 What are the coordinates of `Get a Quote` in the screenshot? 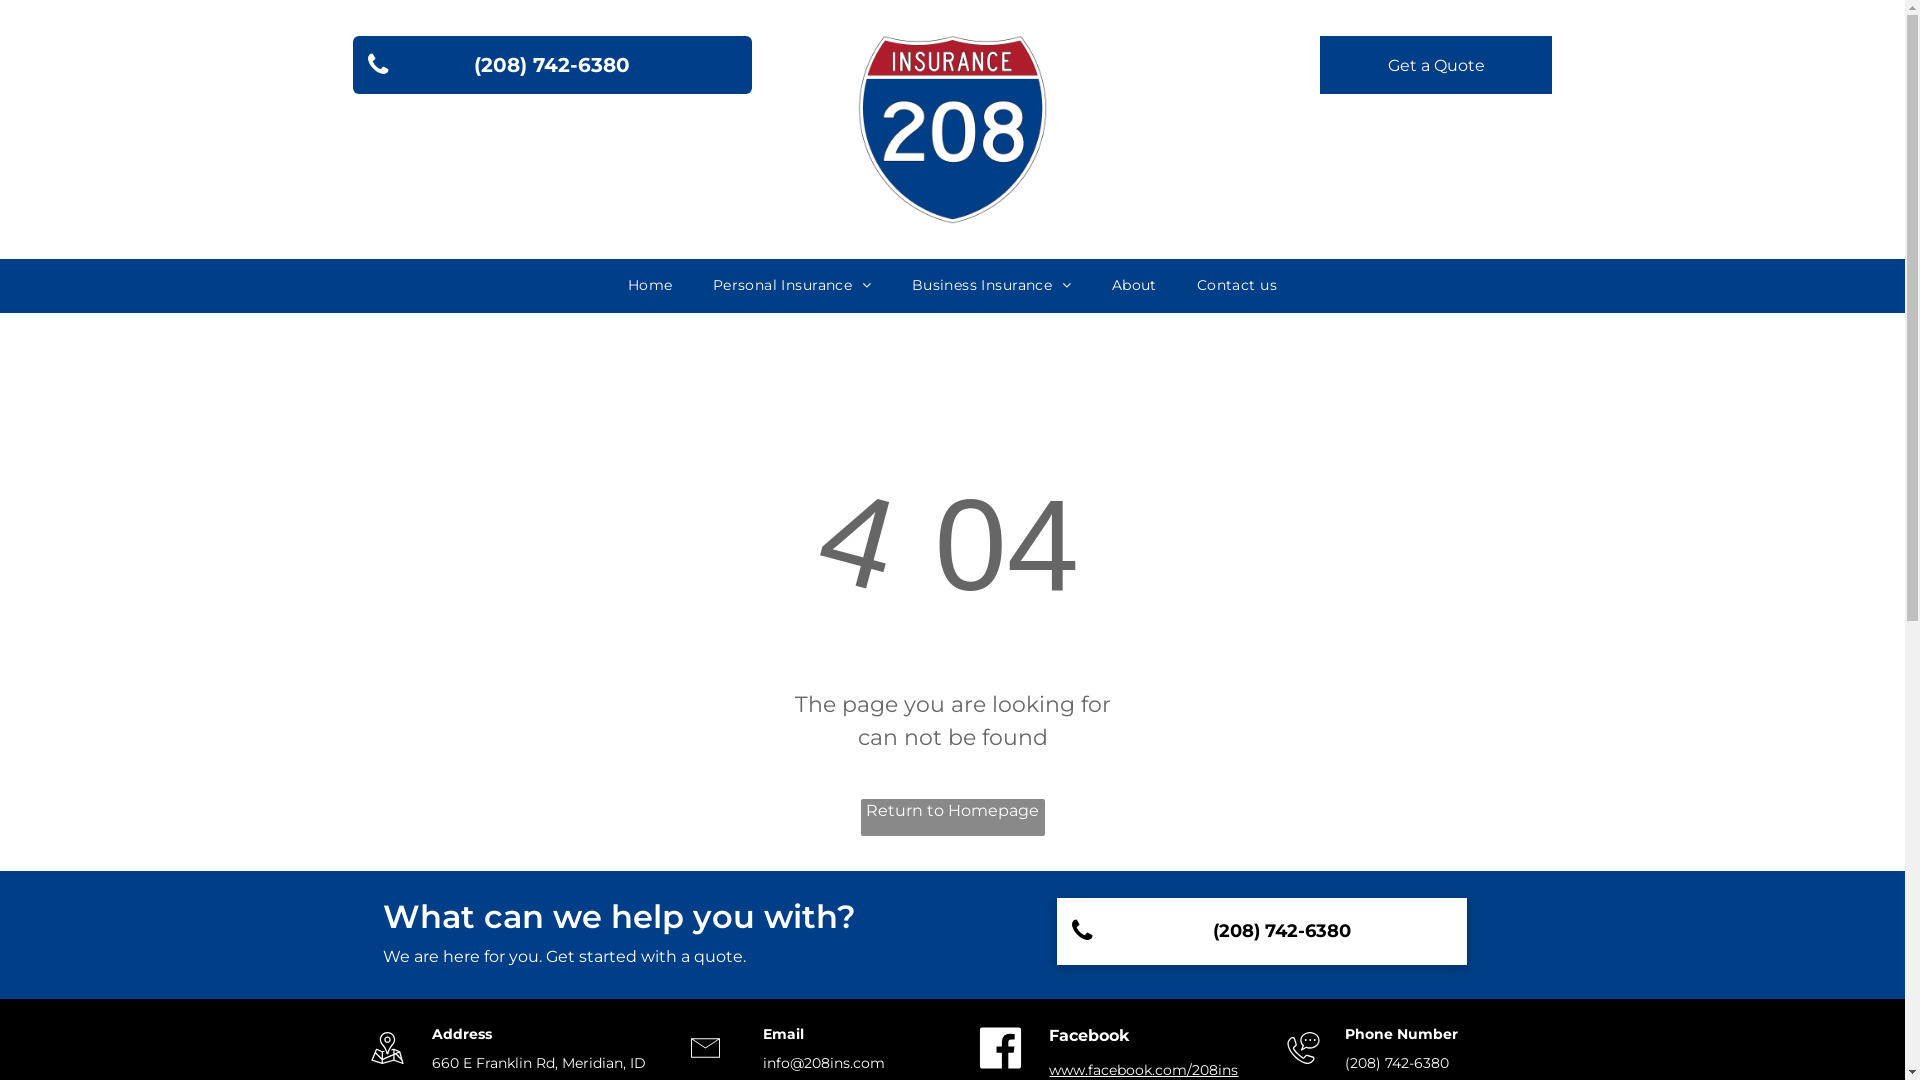 It's located at (1436, 65).